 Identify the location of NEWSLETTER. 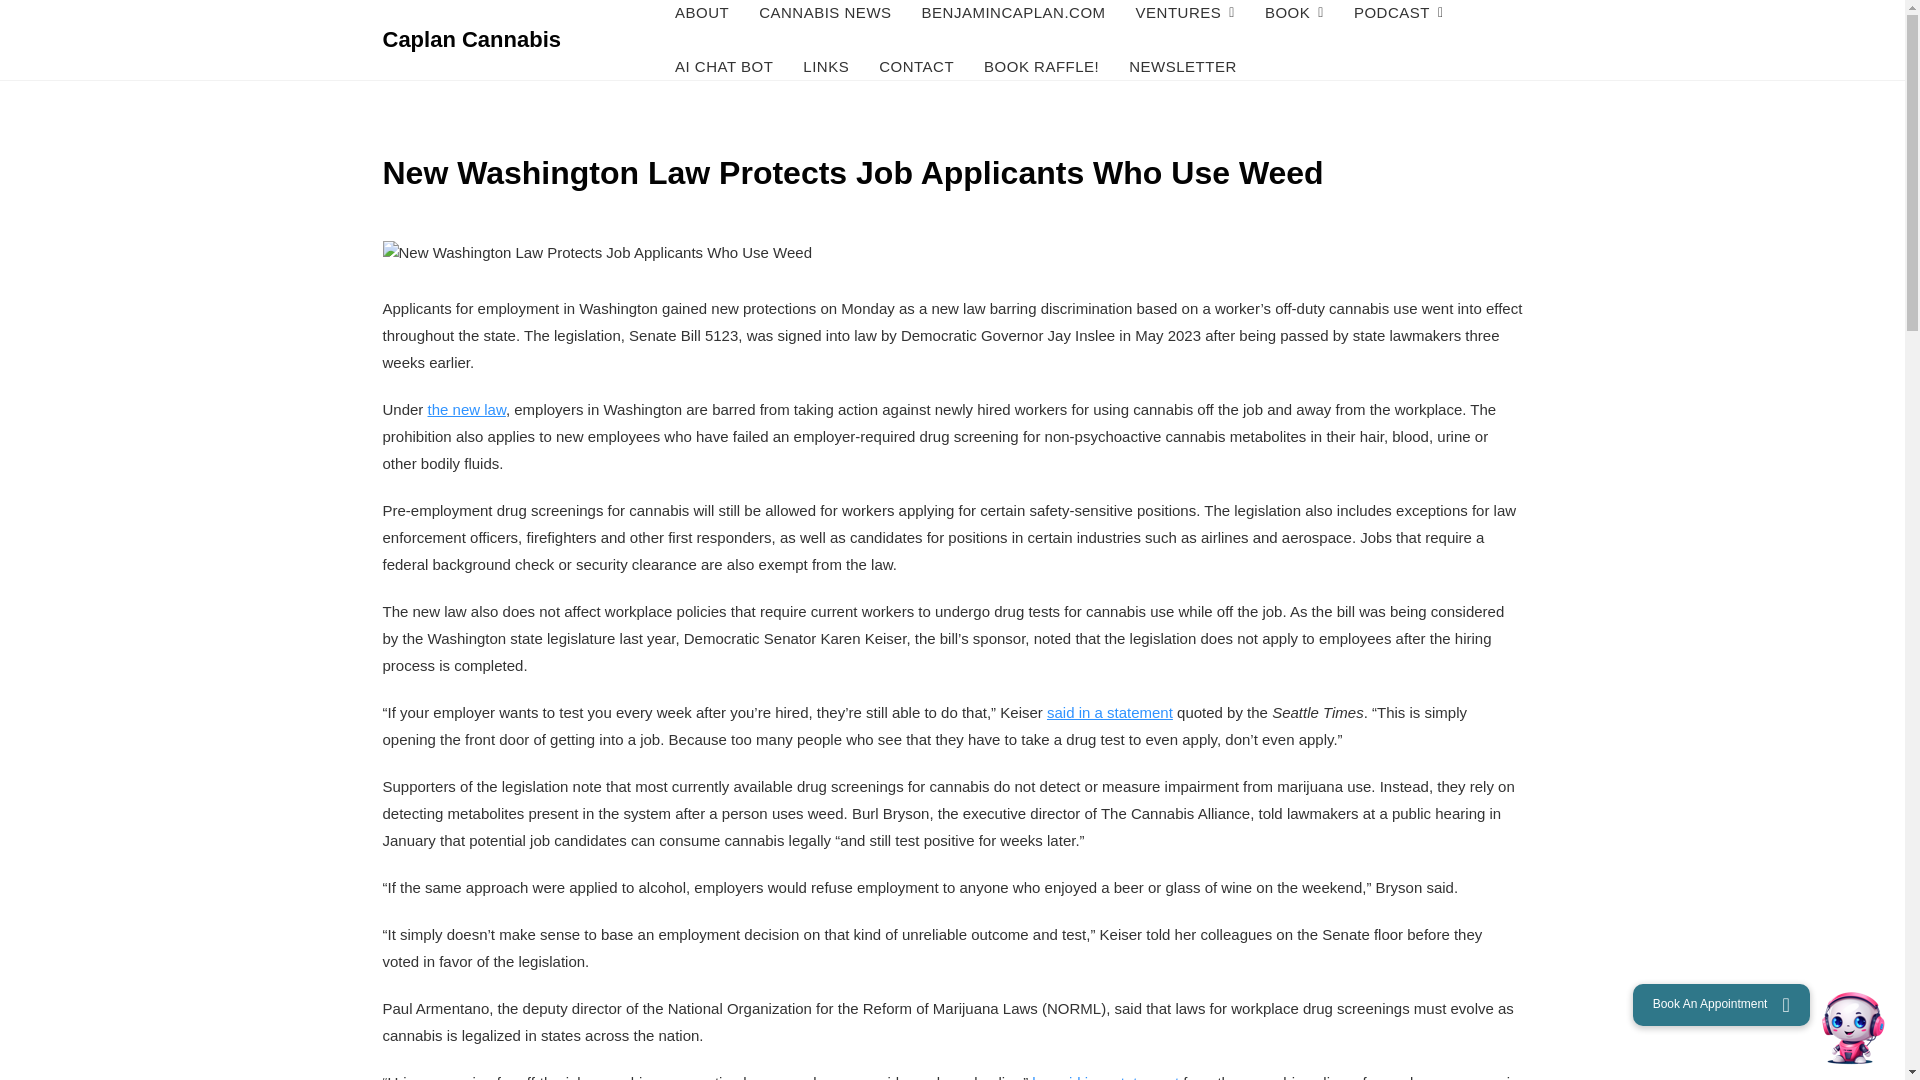
(1182, 67).